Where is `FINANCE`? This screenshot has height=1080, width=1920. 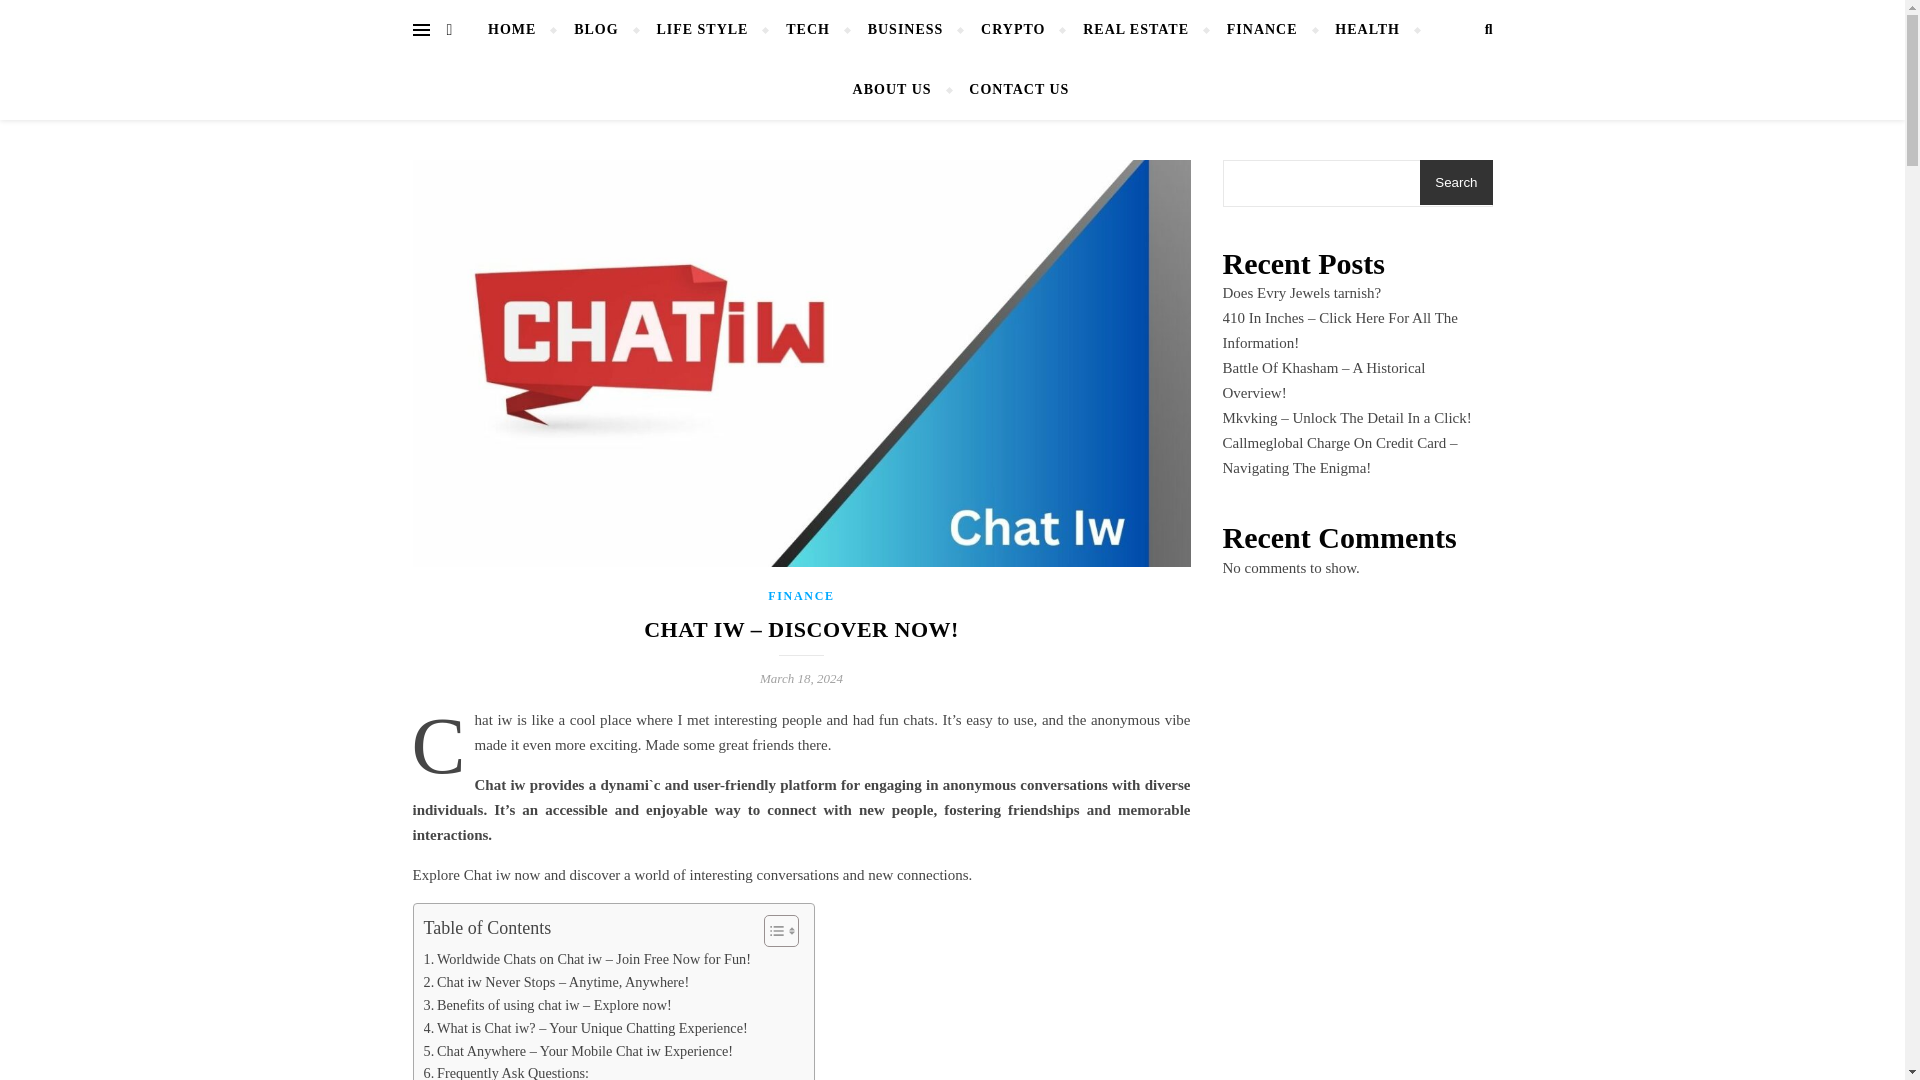 FINANCE is located at coordinates (1262, 30).